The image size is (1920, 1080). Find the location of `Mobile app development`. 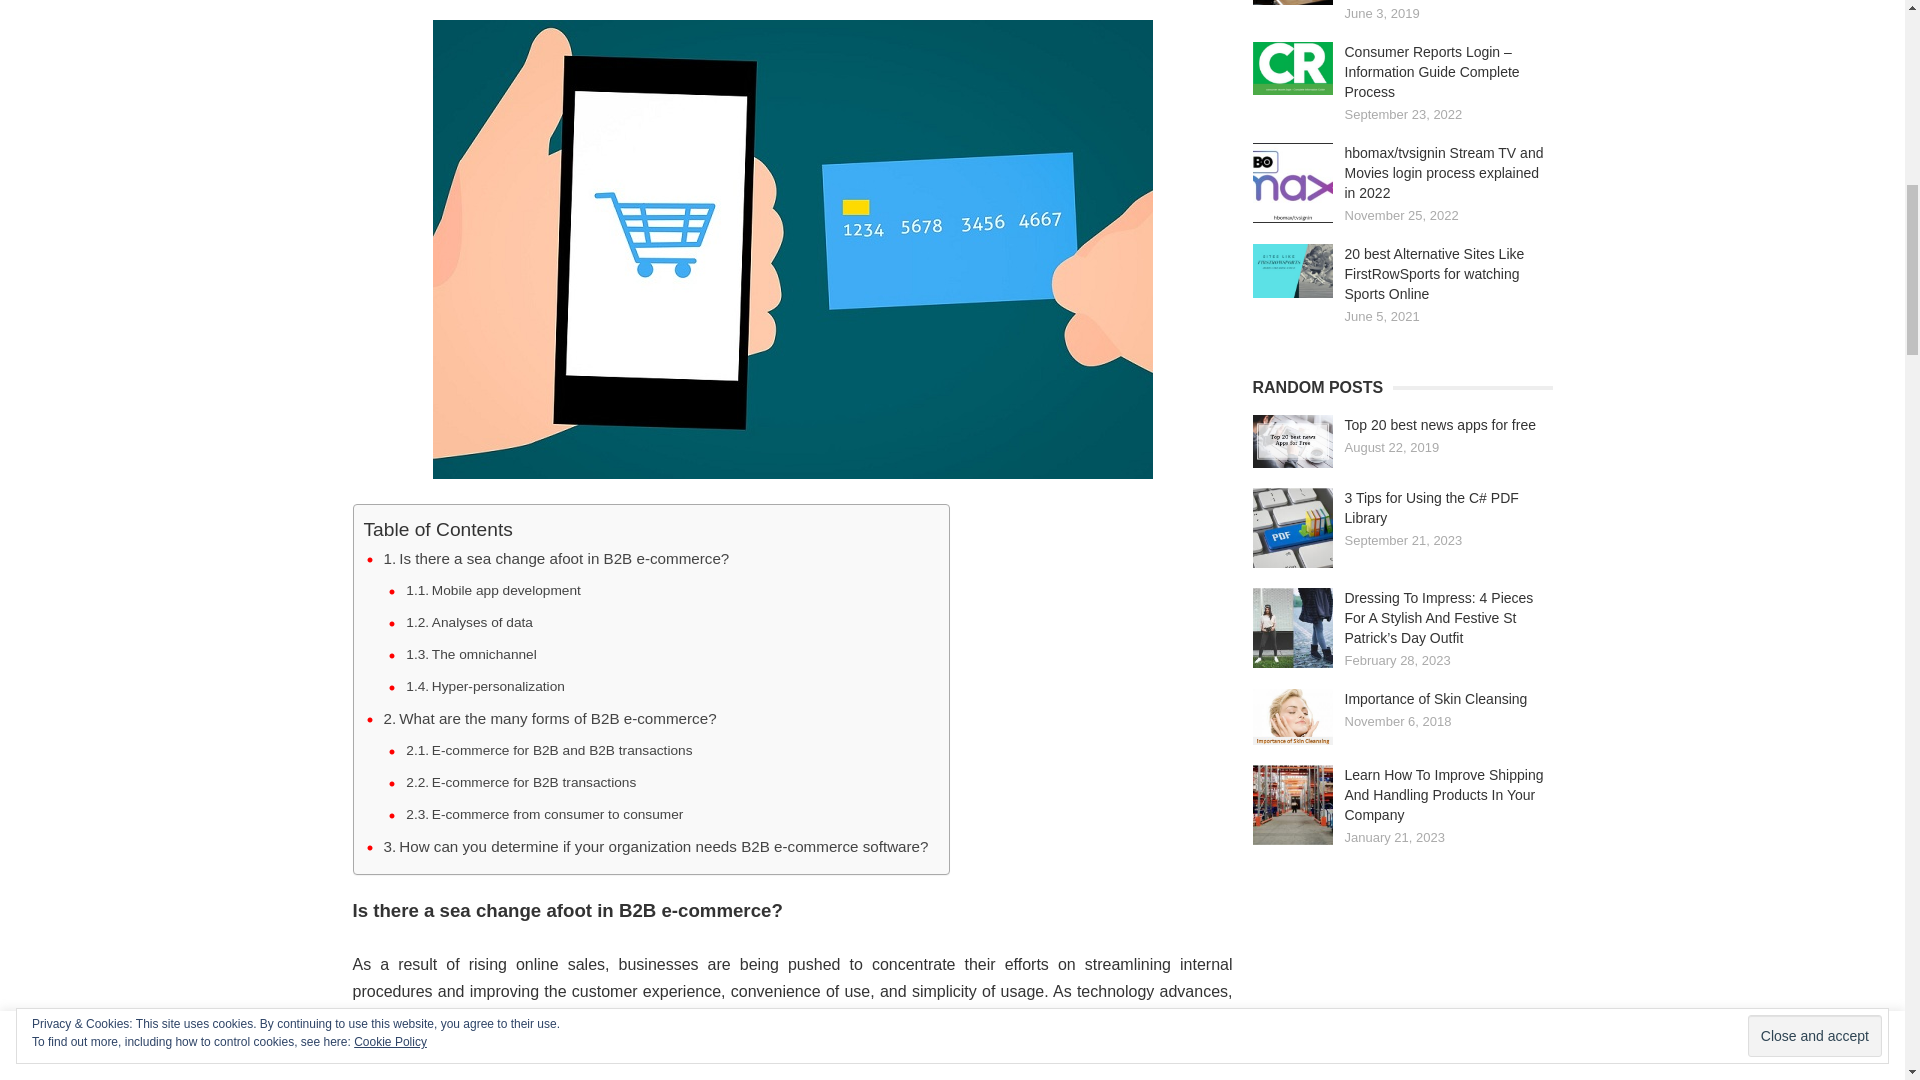

Mobile app development is located at coordinates (493, 590).